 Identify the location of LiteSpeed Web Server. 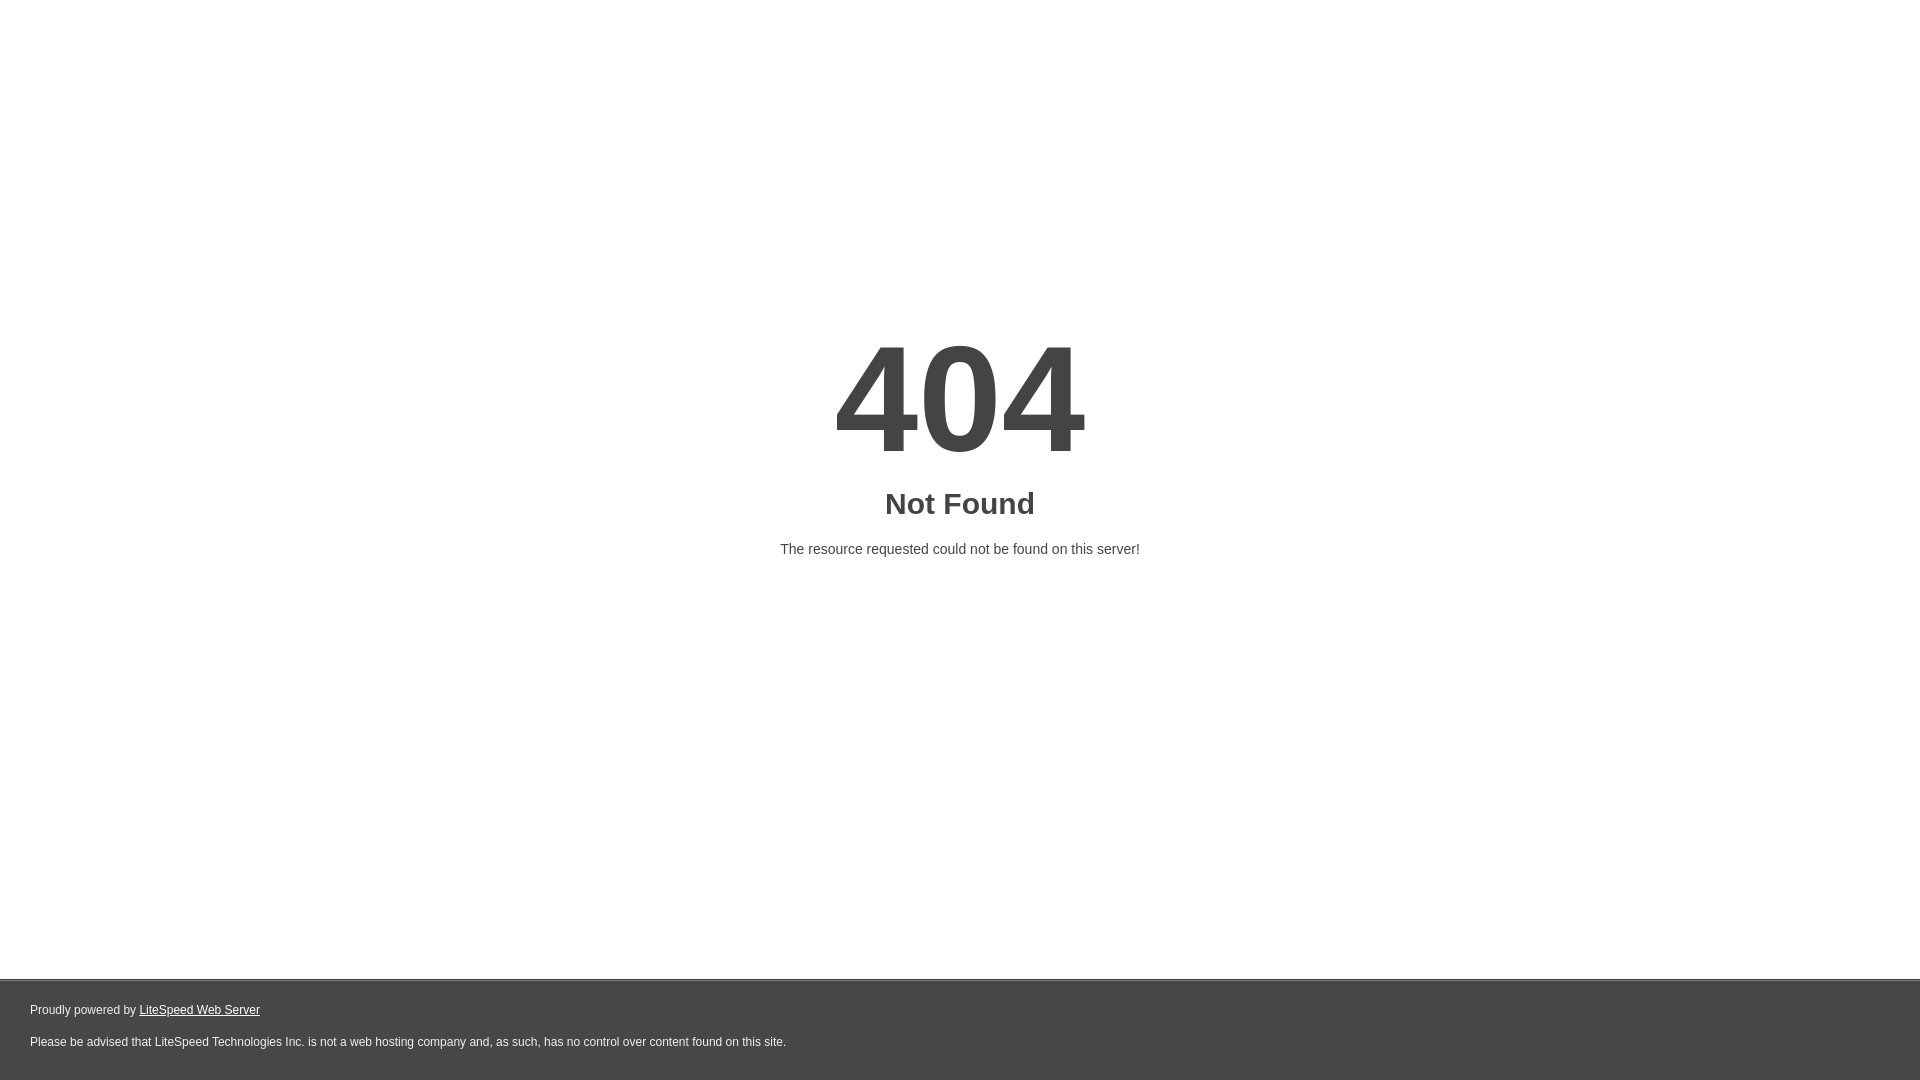
(200, 1010).